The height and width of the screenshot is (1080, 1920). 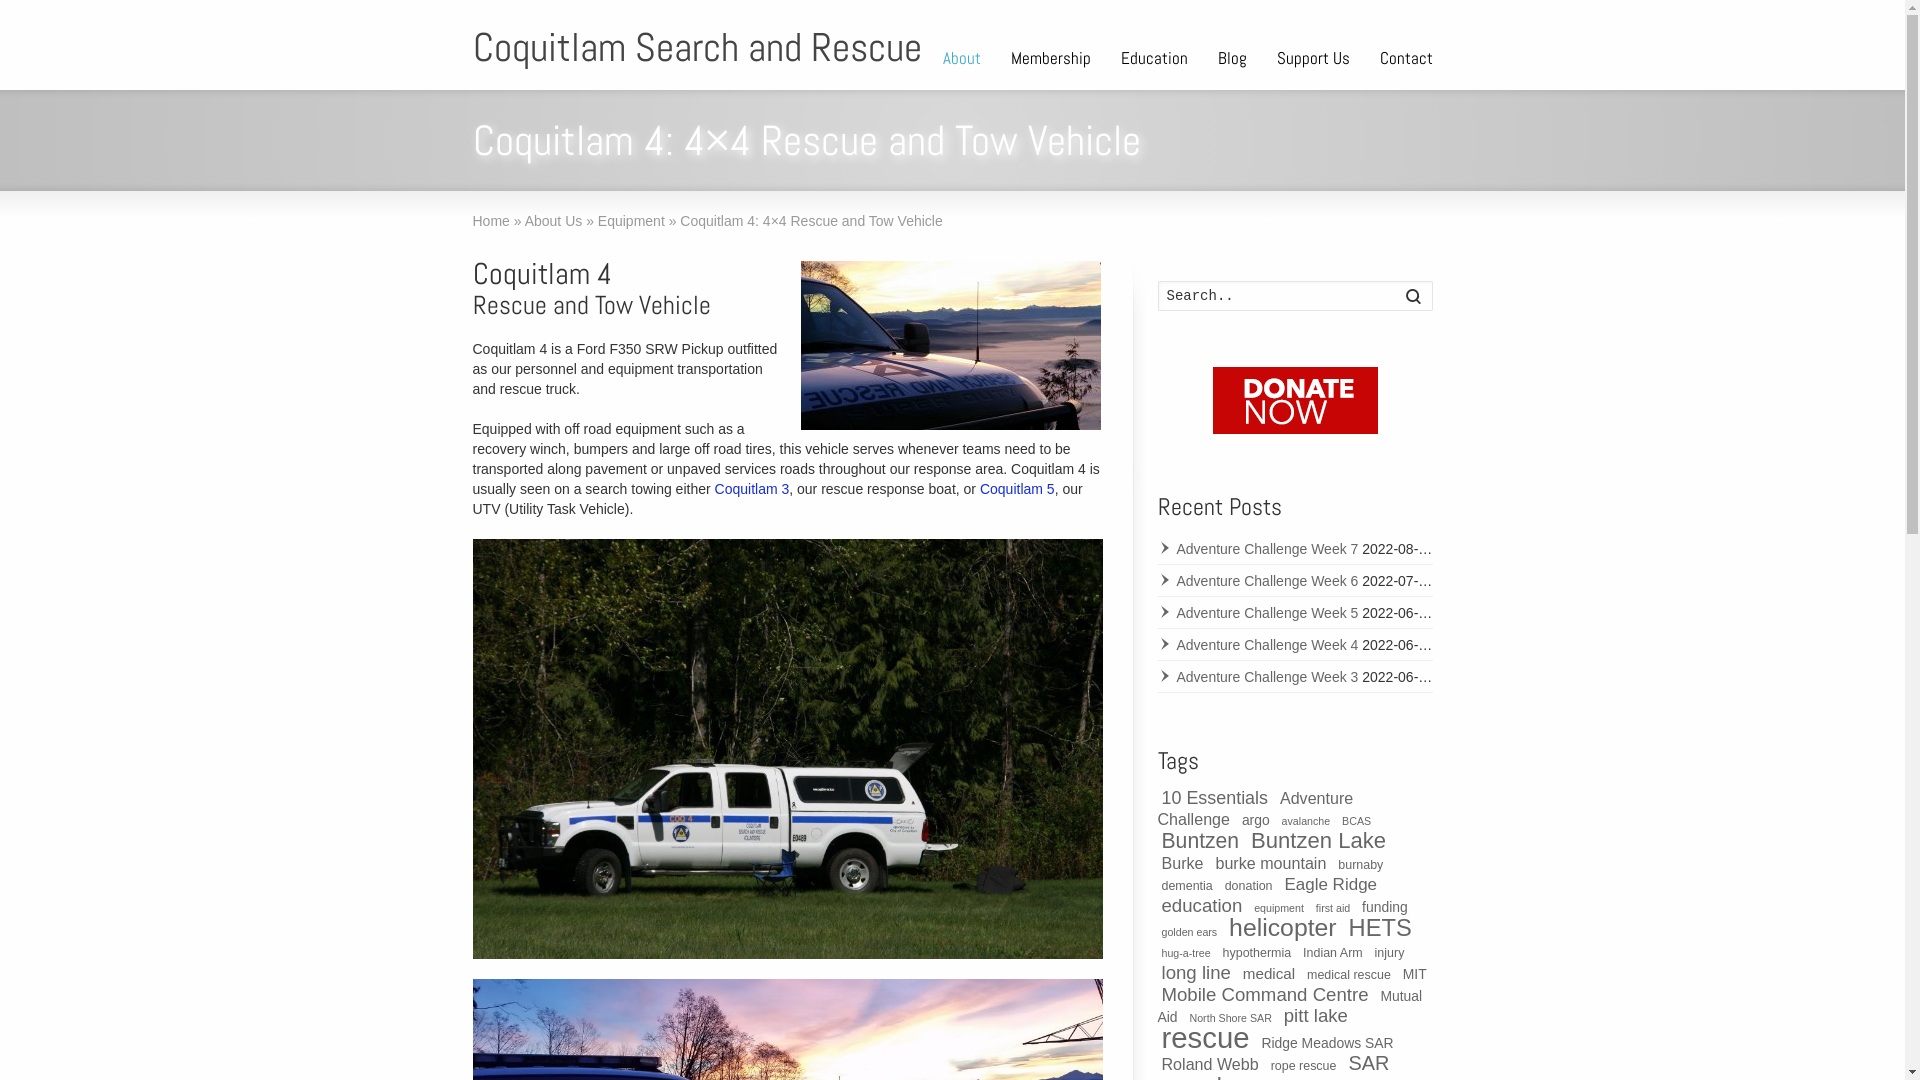 I want to click on North Shore SAR, so click(x=1231, y=1018).